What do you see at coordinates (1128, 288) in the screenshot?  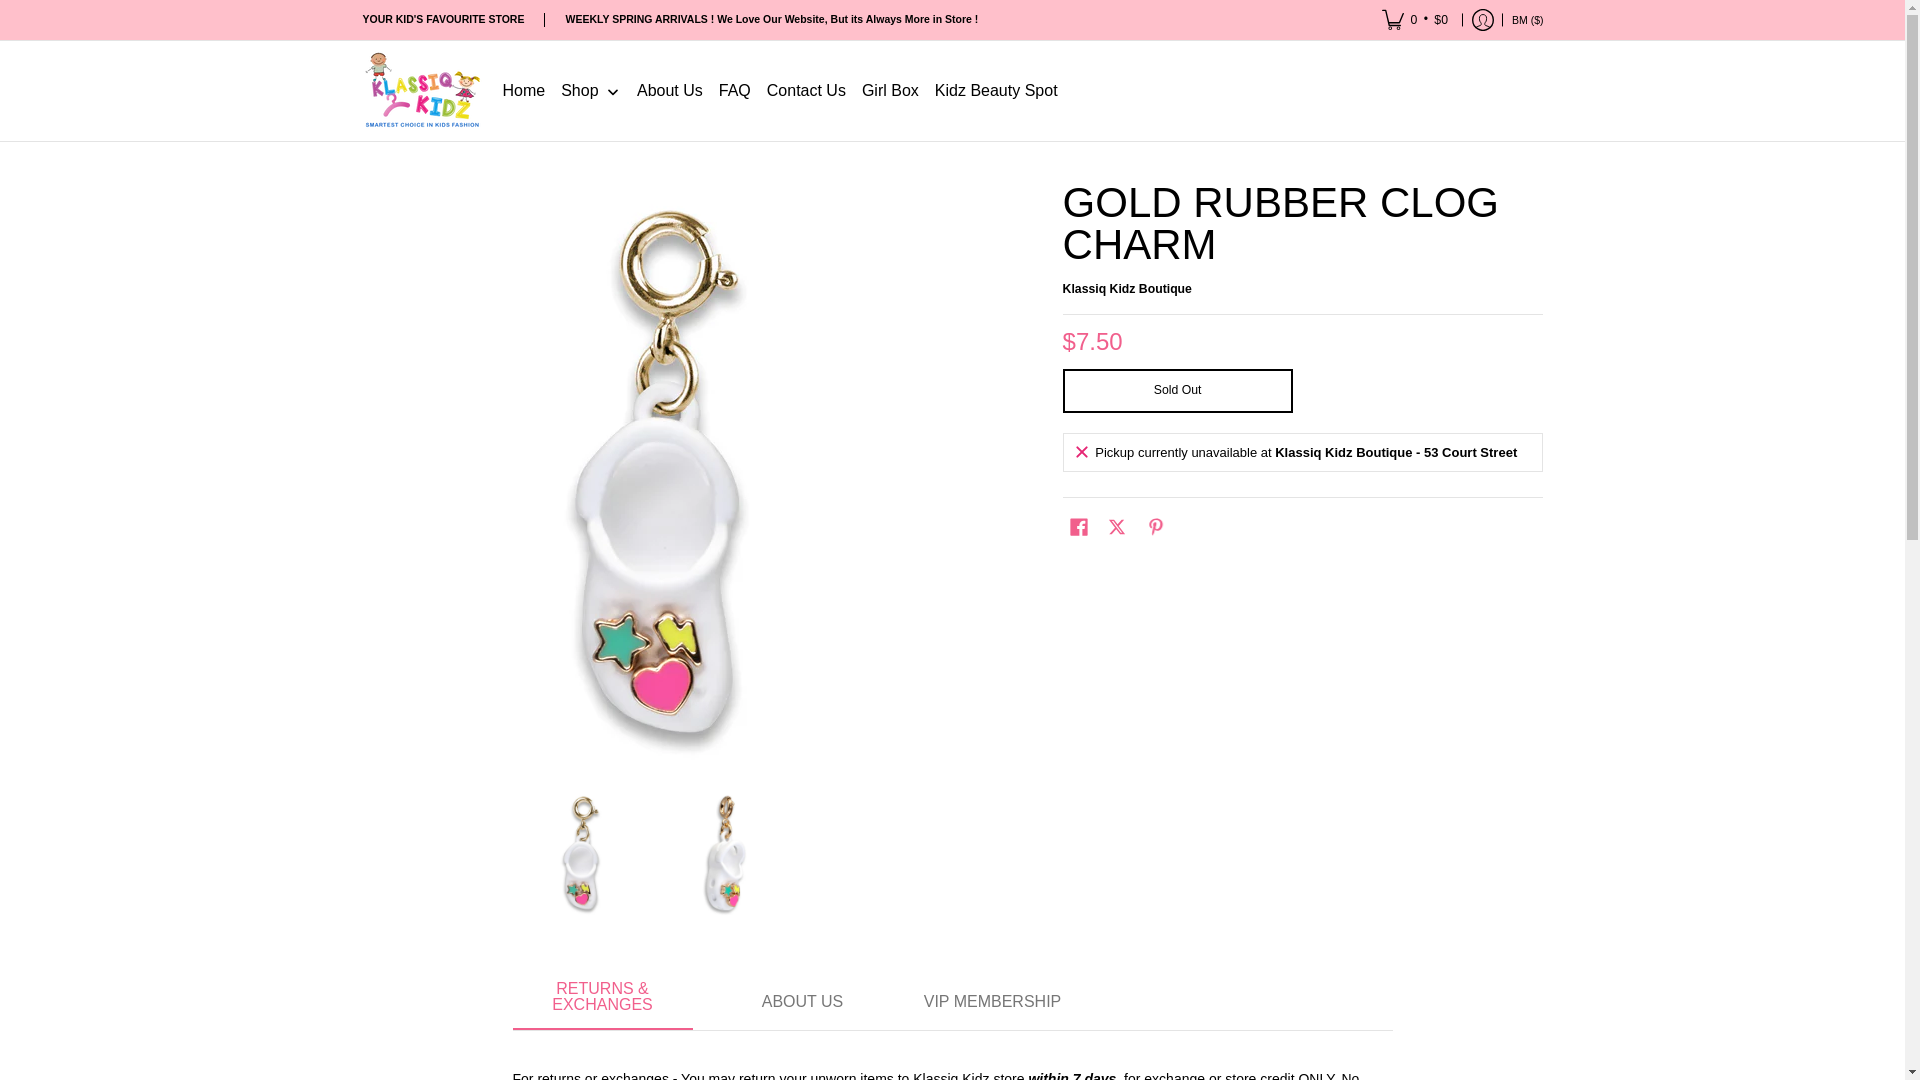 I see `Klassiq Kidz Boutique` at bounding box center [1128, 288].